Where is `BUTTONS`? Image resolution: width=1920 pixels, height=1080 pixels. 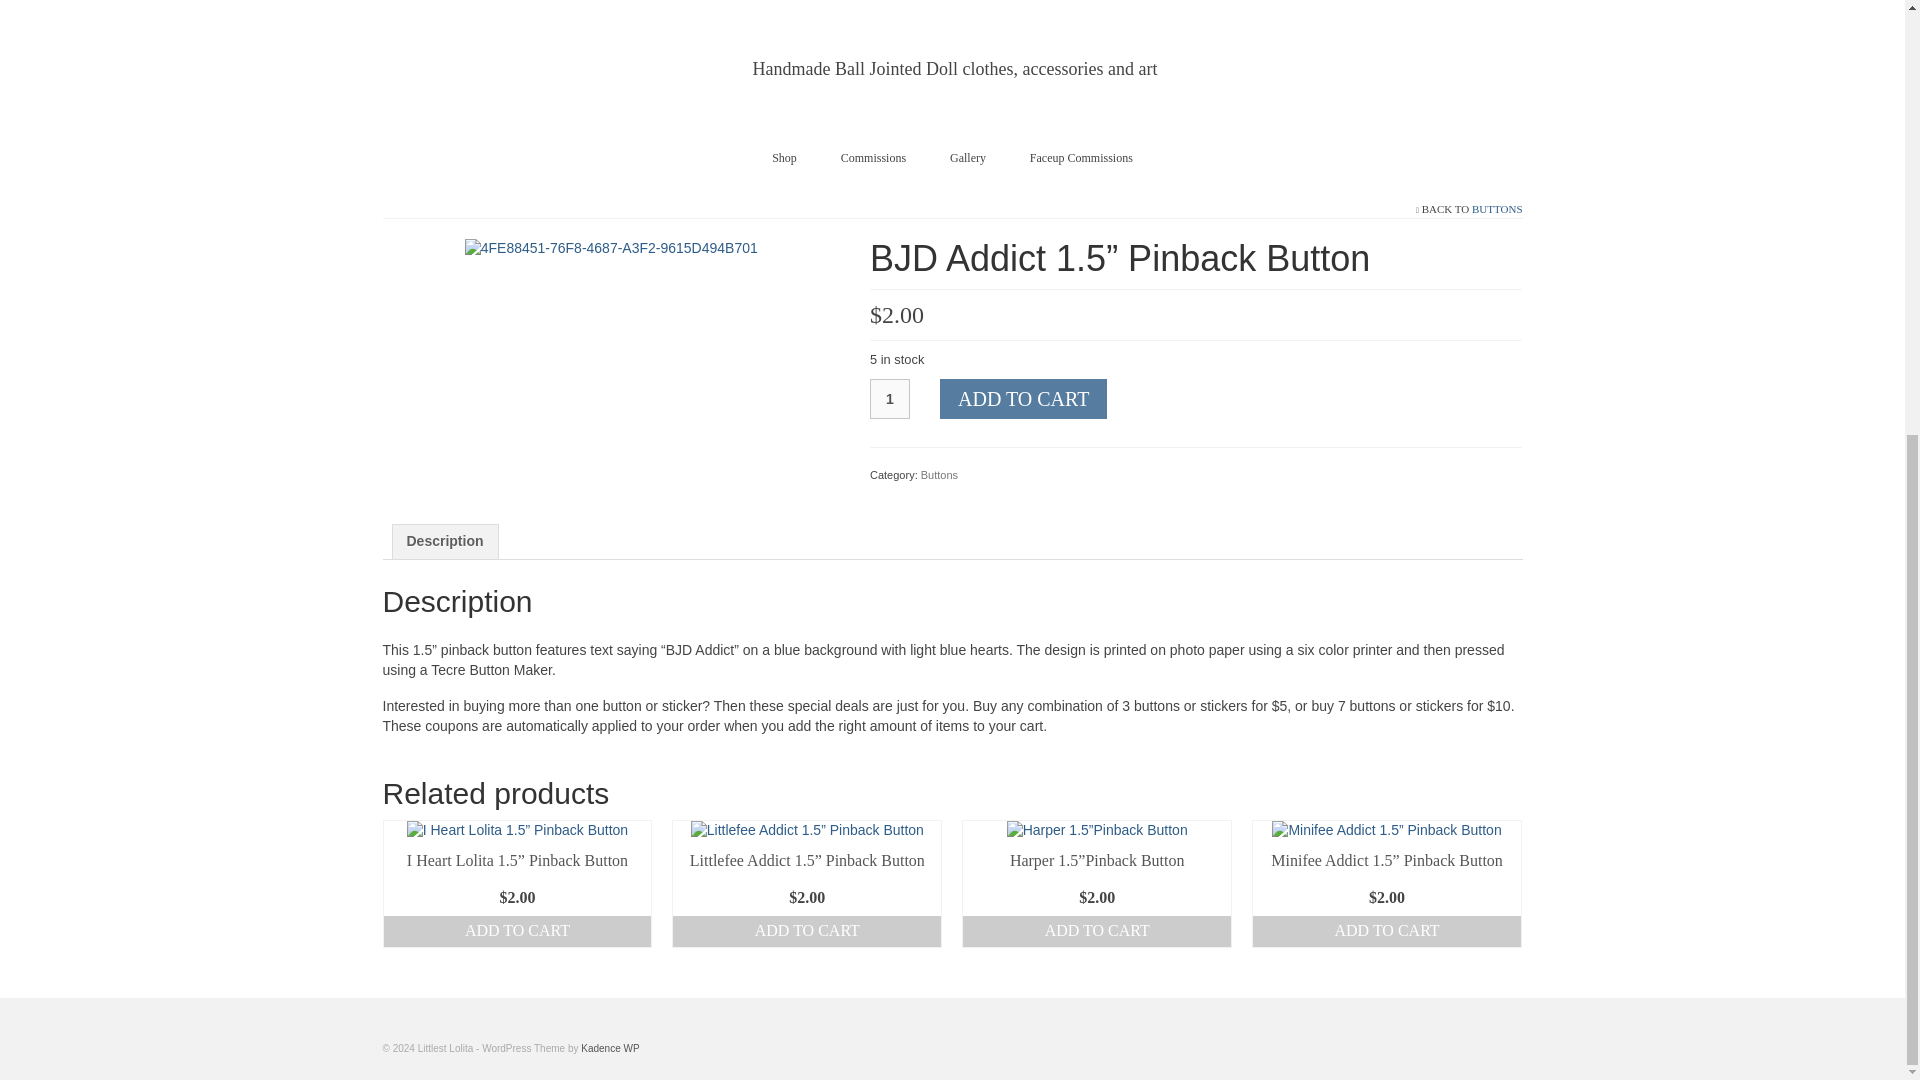
BUTTONS is located at coordinates (1497, 208).